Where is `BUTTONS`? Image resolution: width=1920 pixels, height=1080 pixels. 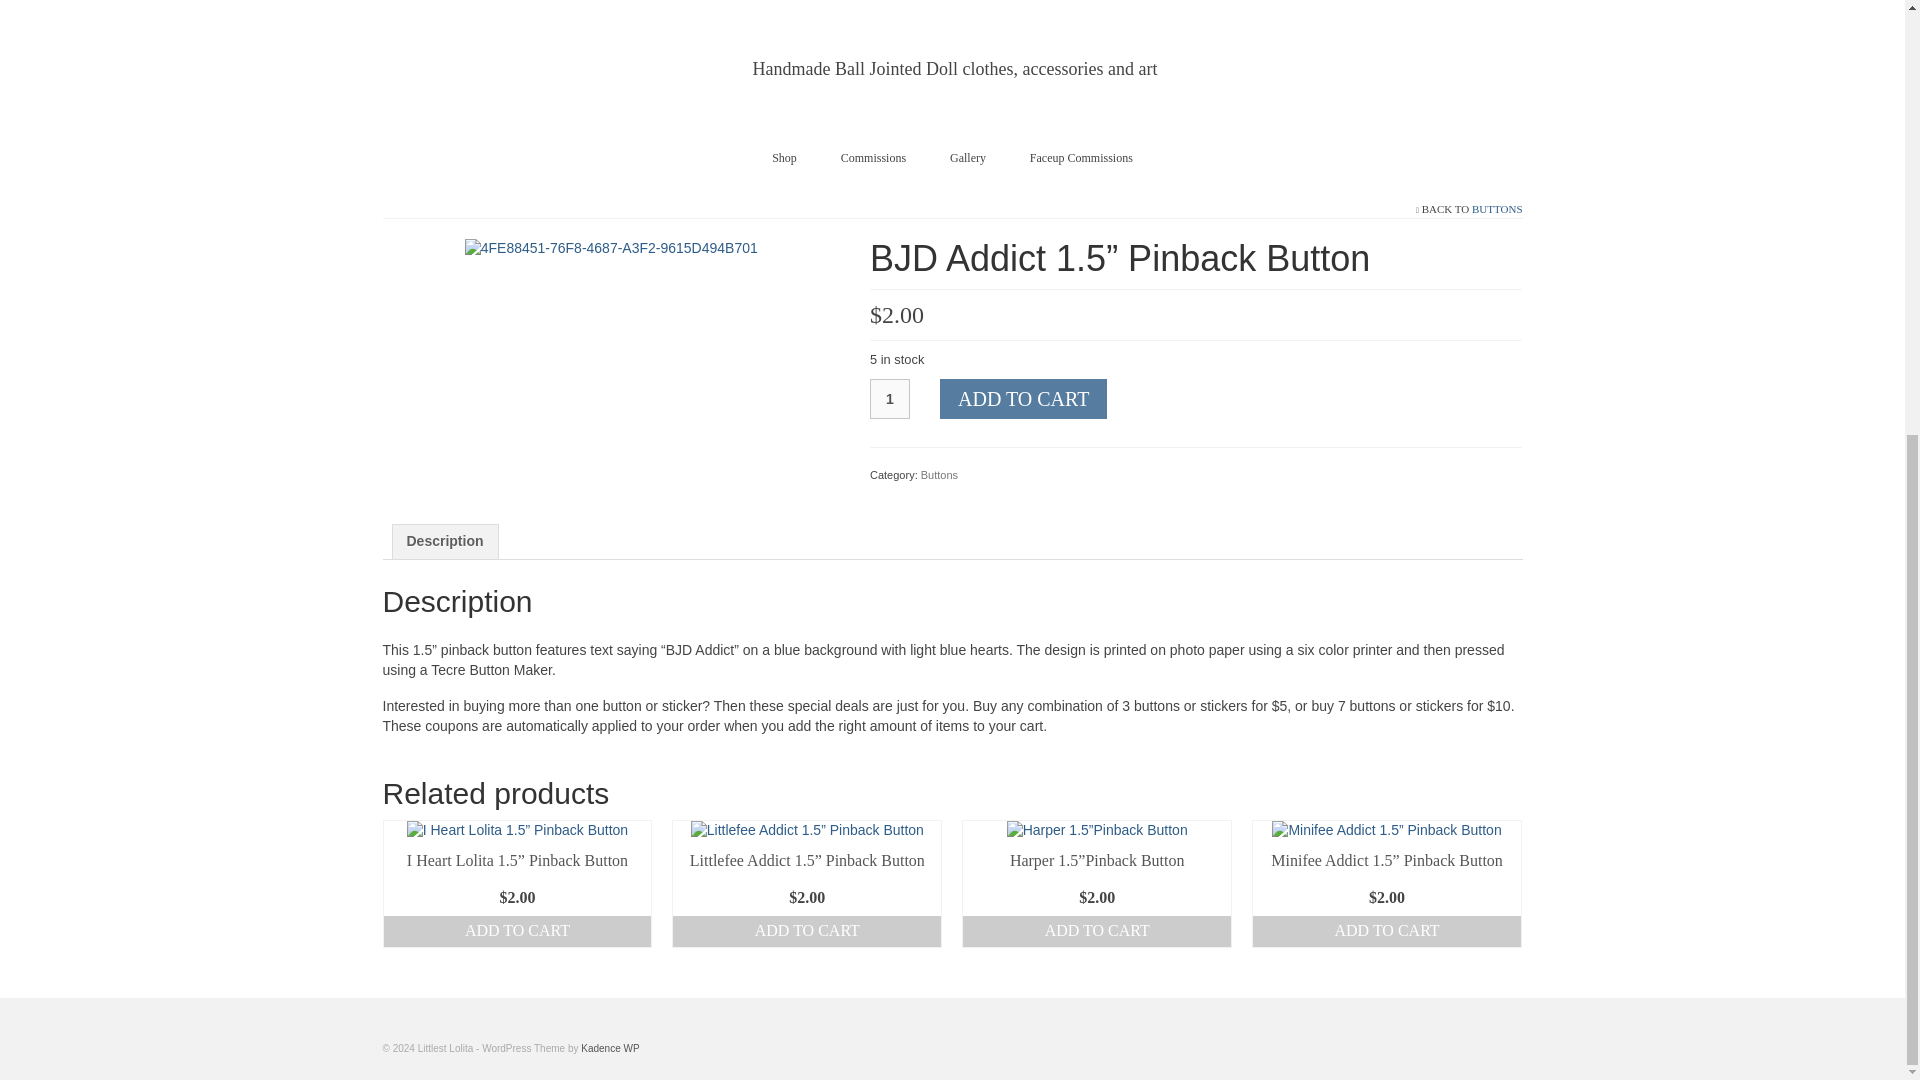
BUTTONS is located at coordinates (1497, 208).